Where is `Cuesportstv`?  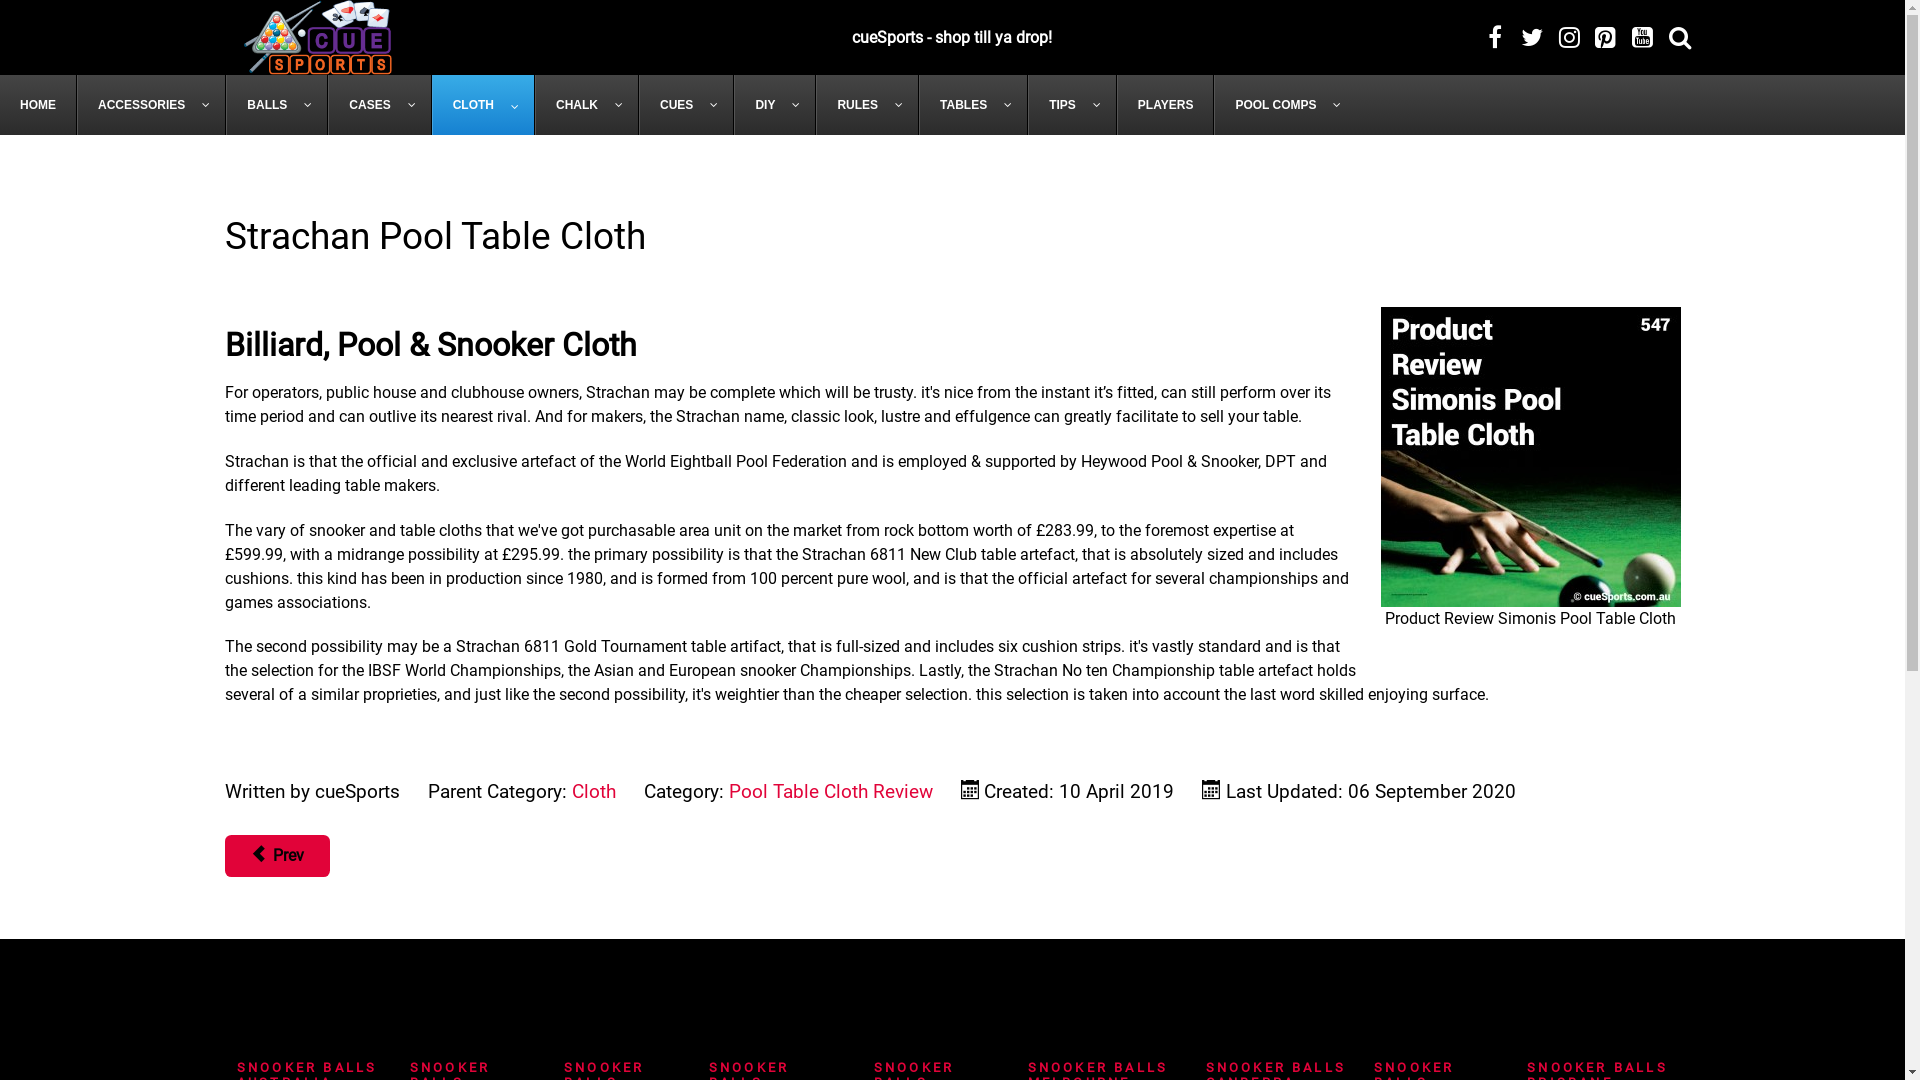
Cuesportstv is located at coordinates (1498, 38).